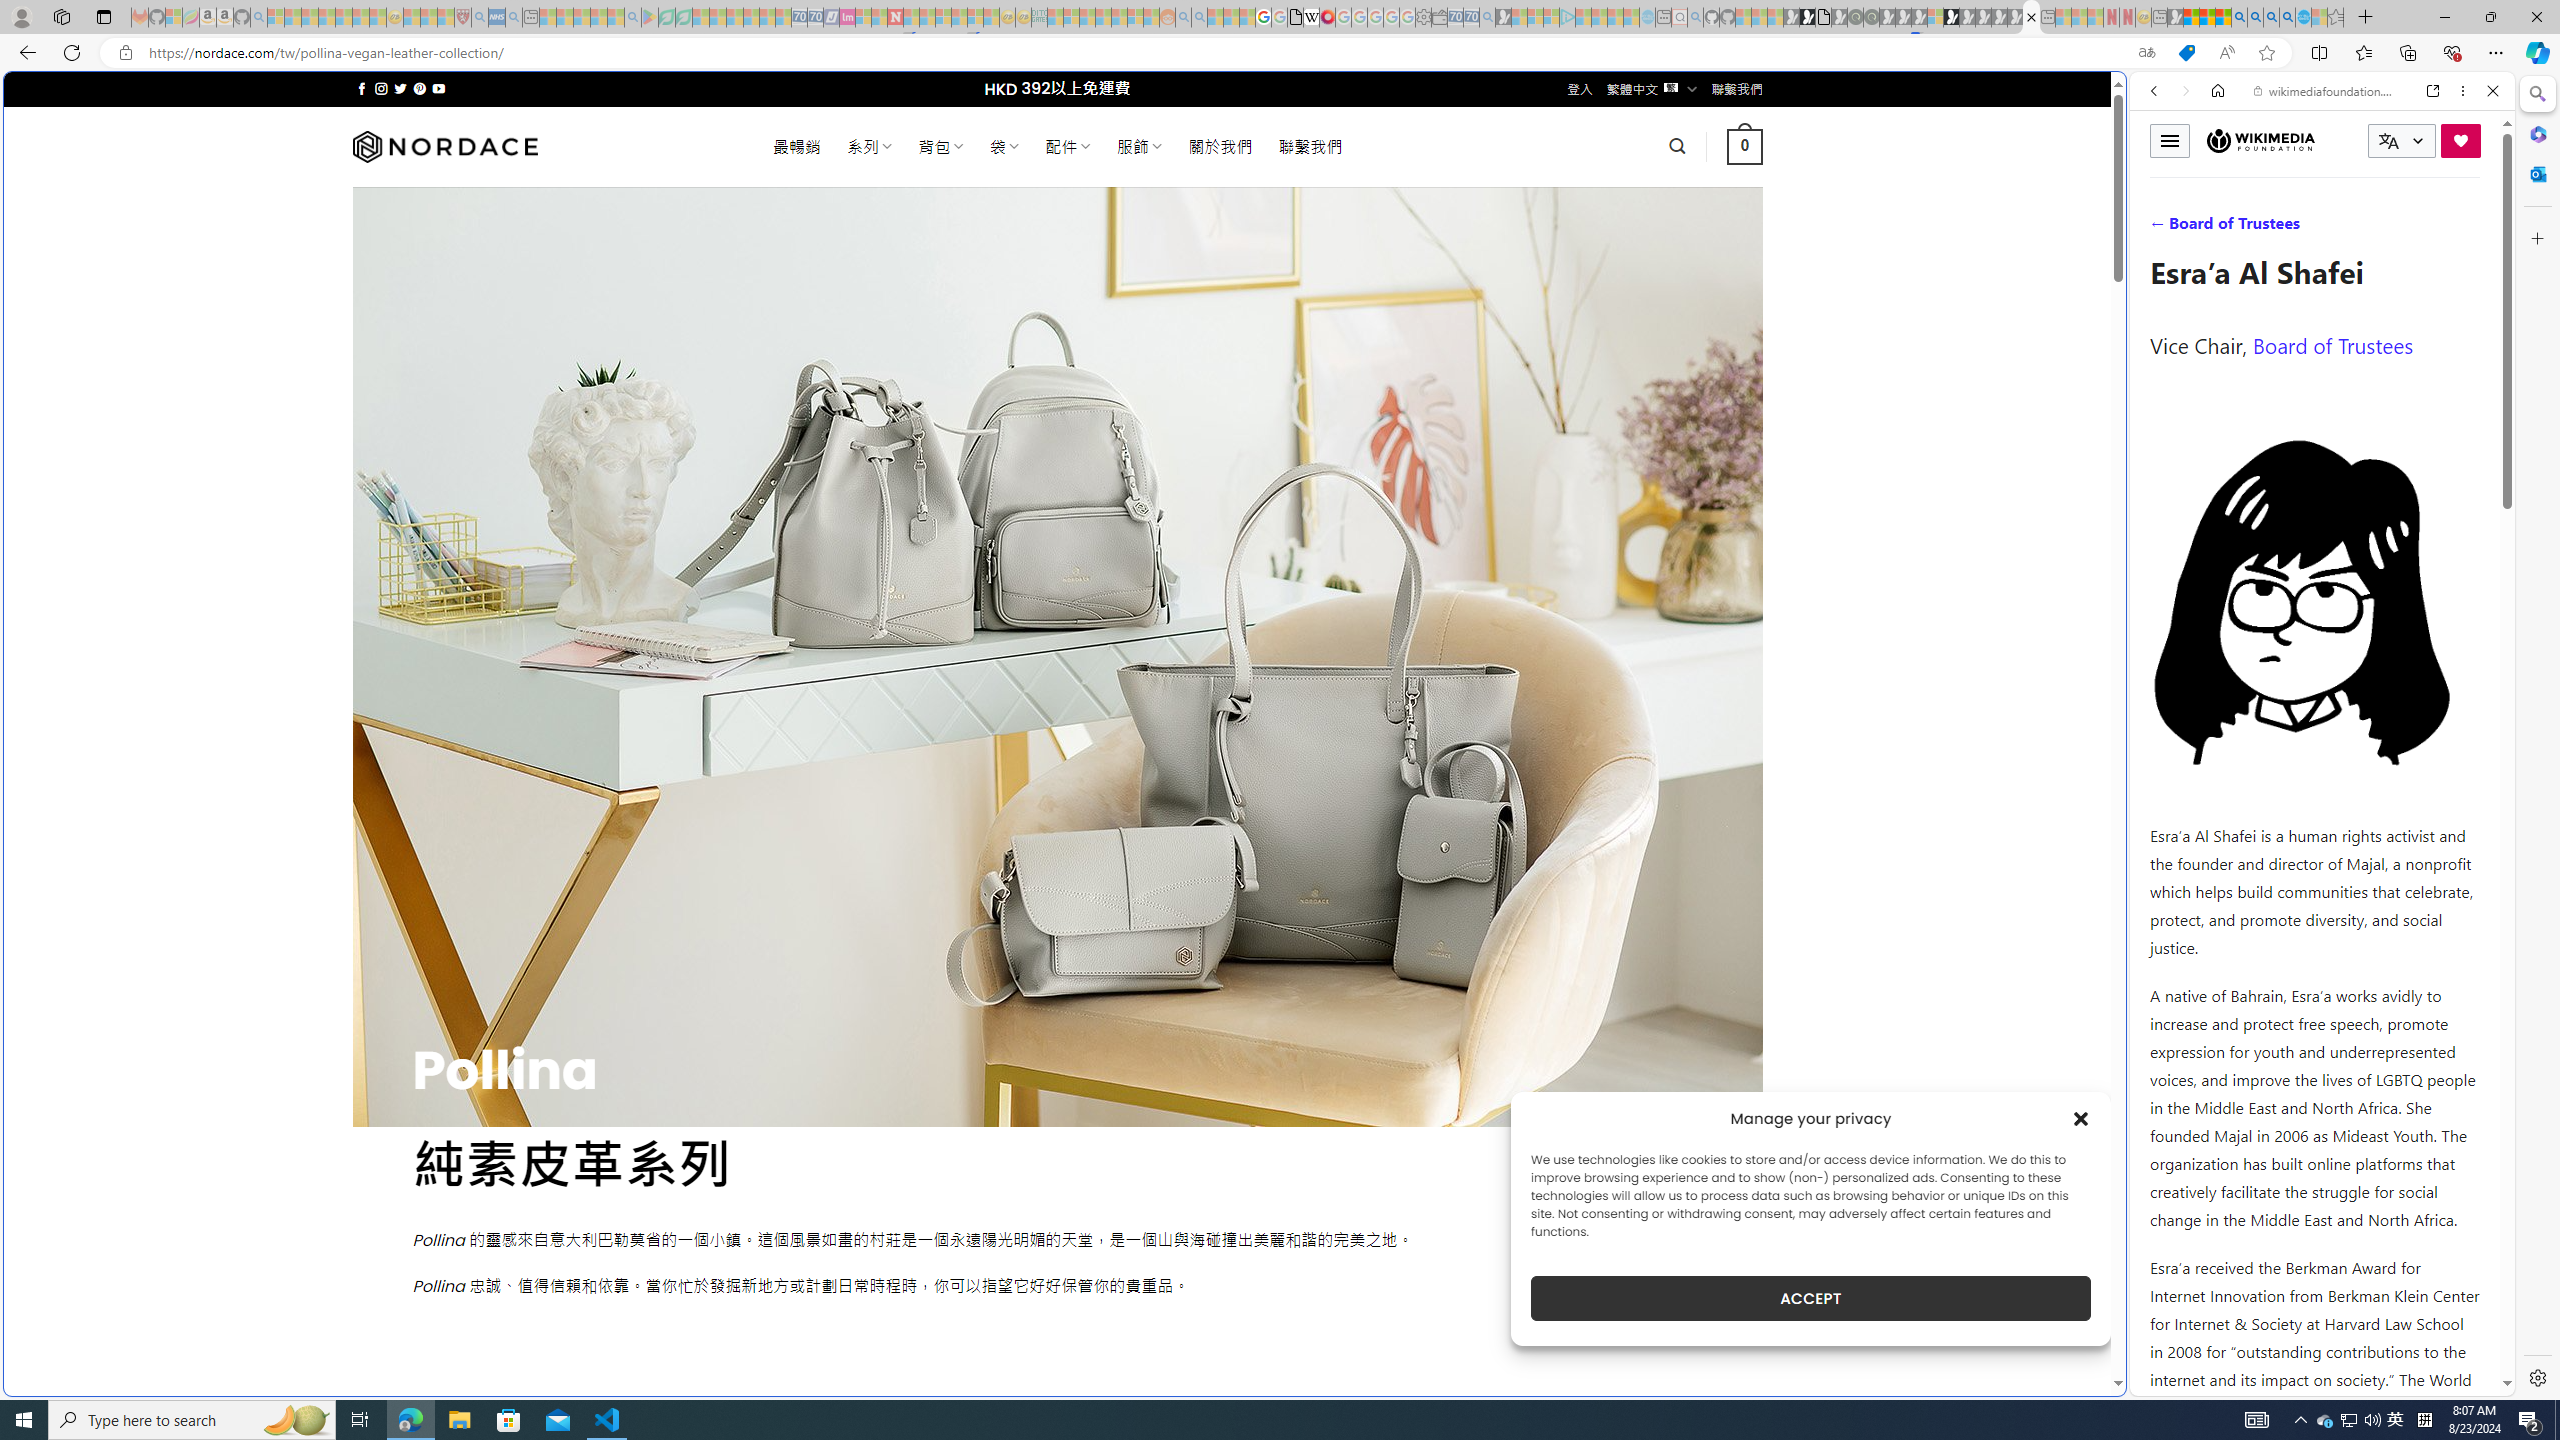 This screenshot has width=2560, height=1440. Describe the element at coordinates (1810, 1298) in the screenshot. I see `ACCEPT` at that location.